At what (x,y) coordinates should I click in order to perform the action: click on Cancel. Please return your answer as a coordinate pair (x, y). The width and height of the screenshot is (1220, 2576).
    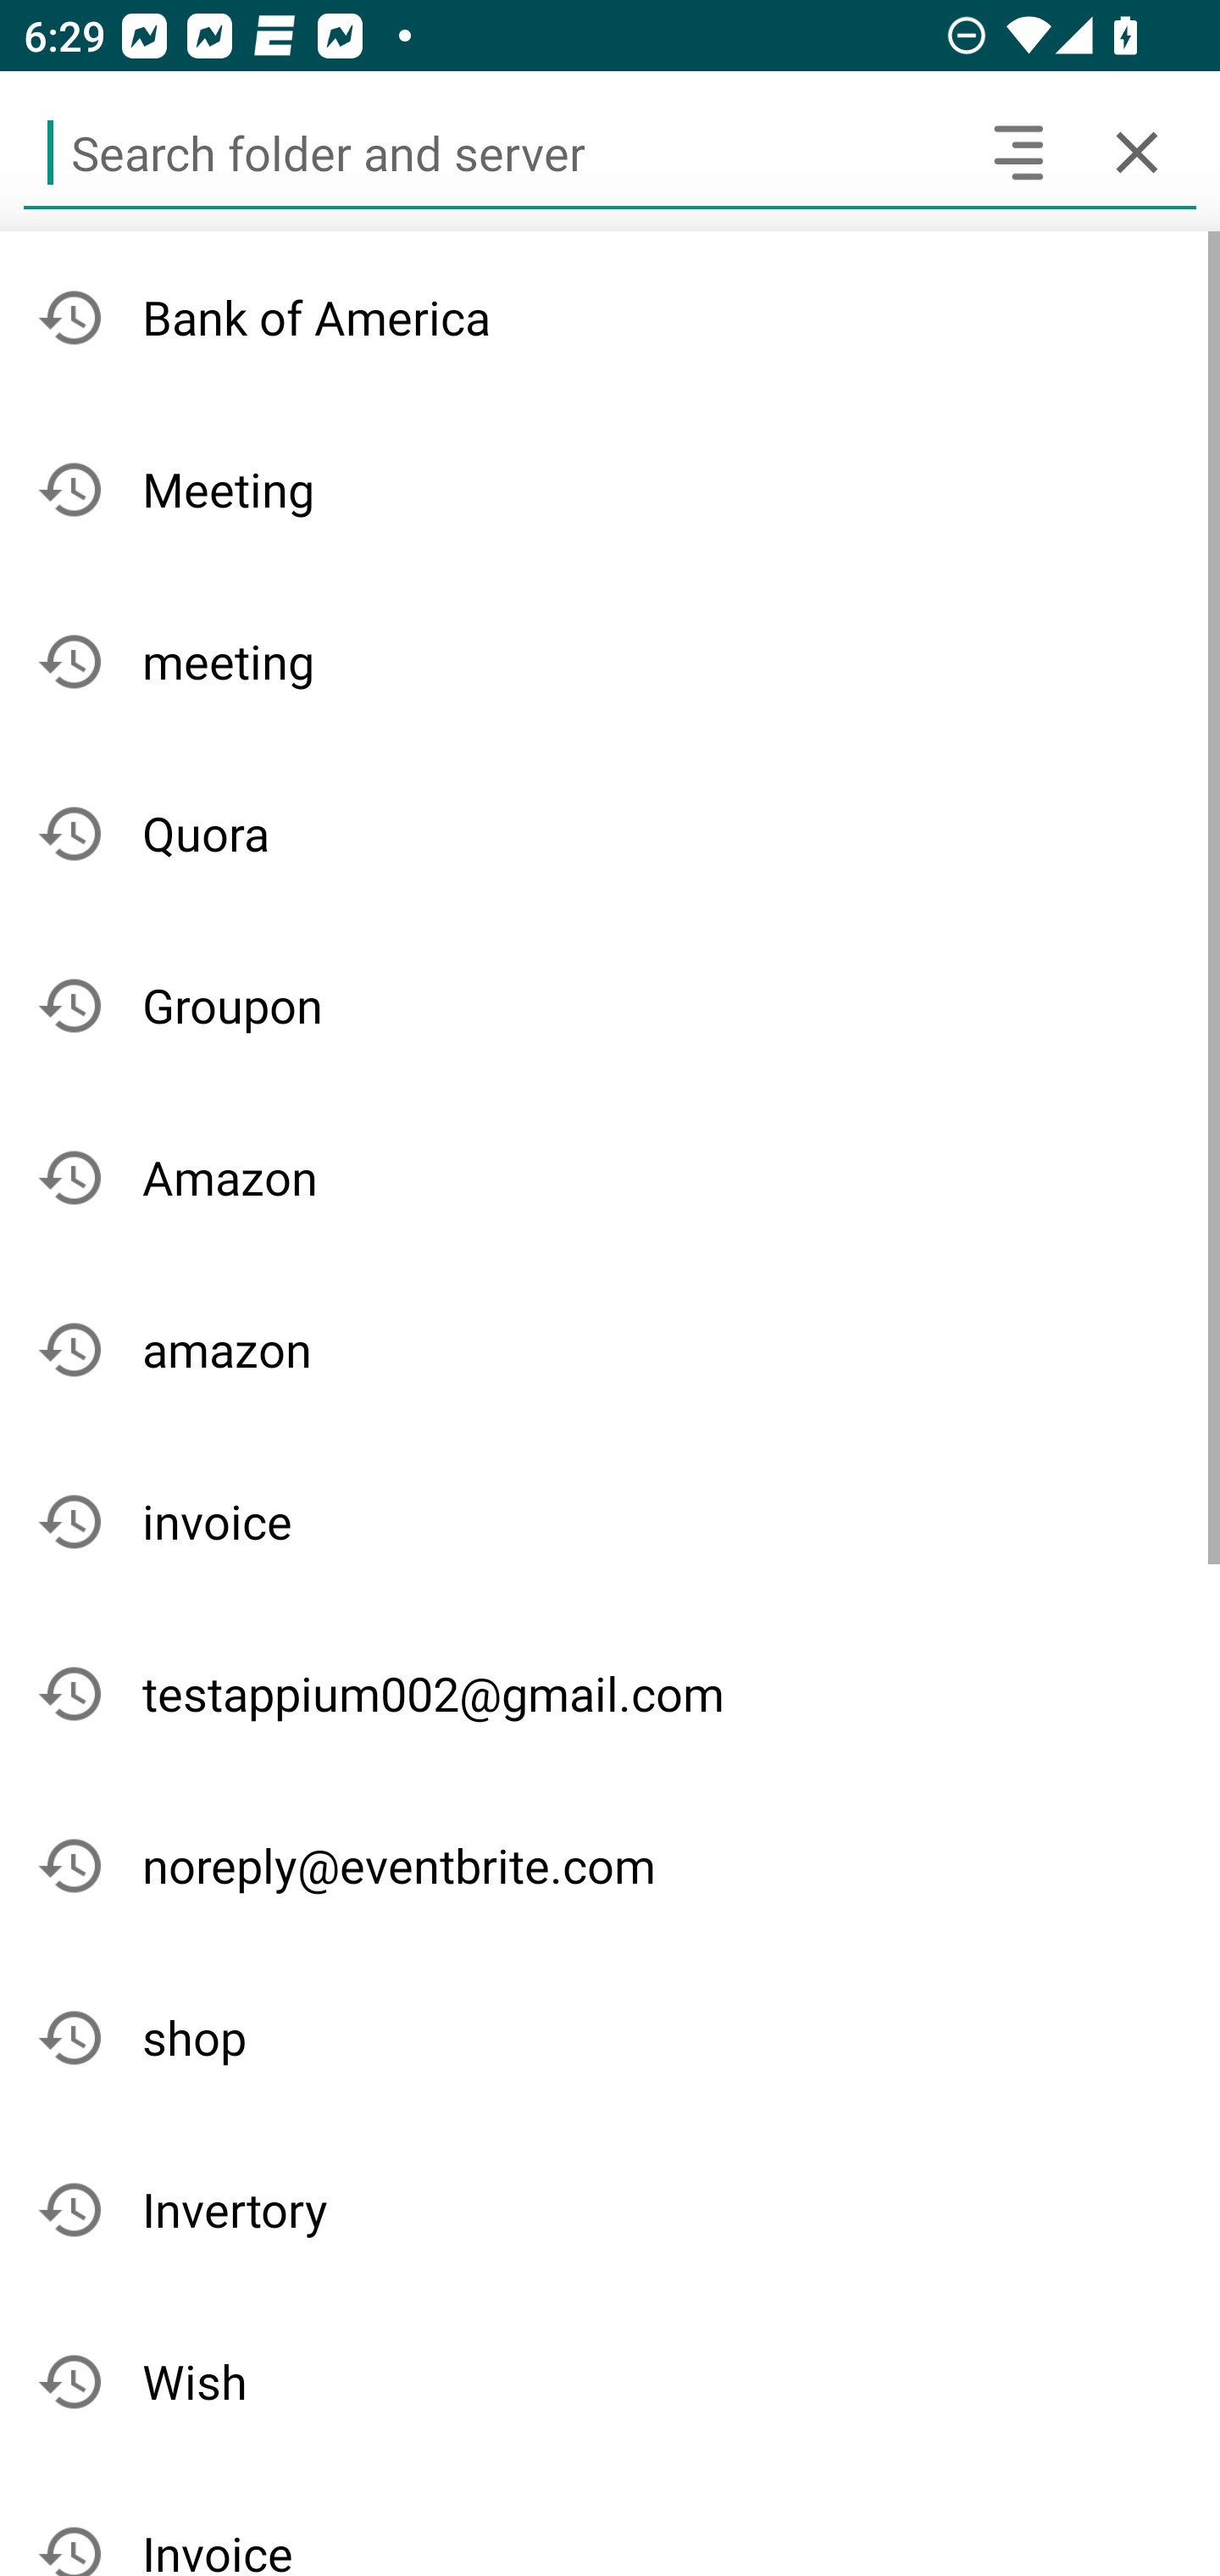
    Looking at the image, I should click on (1137, 152).